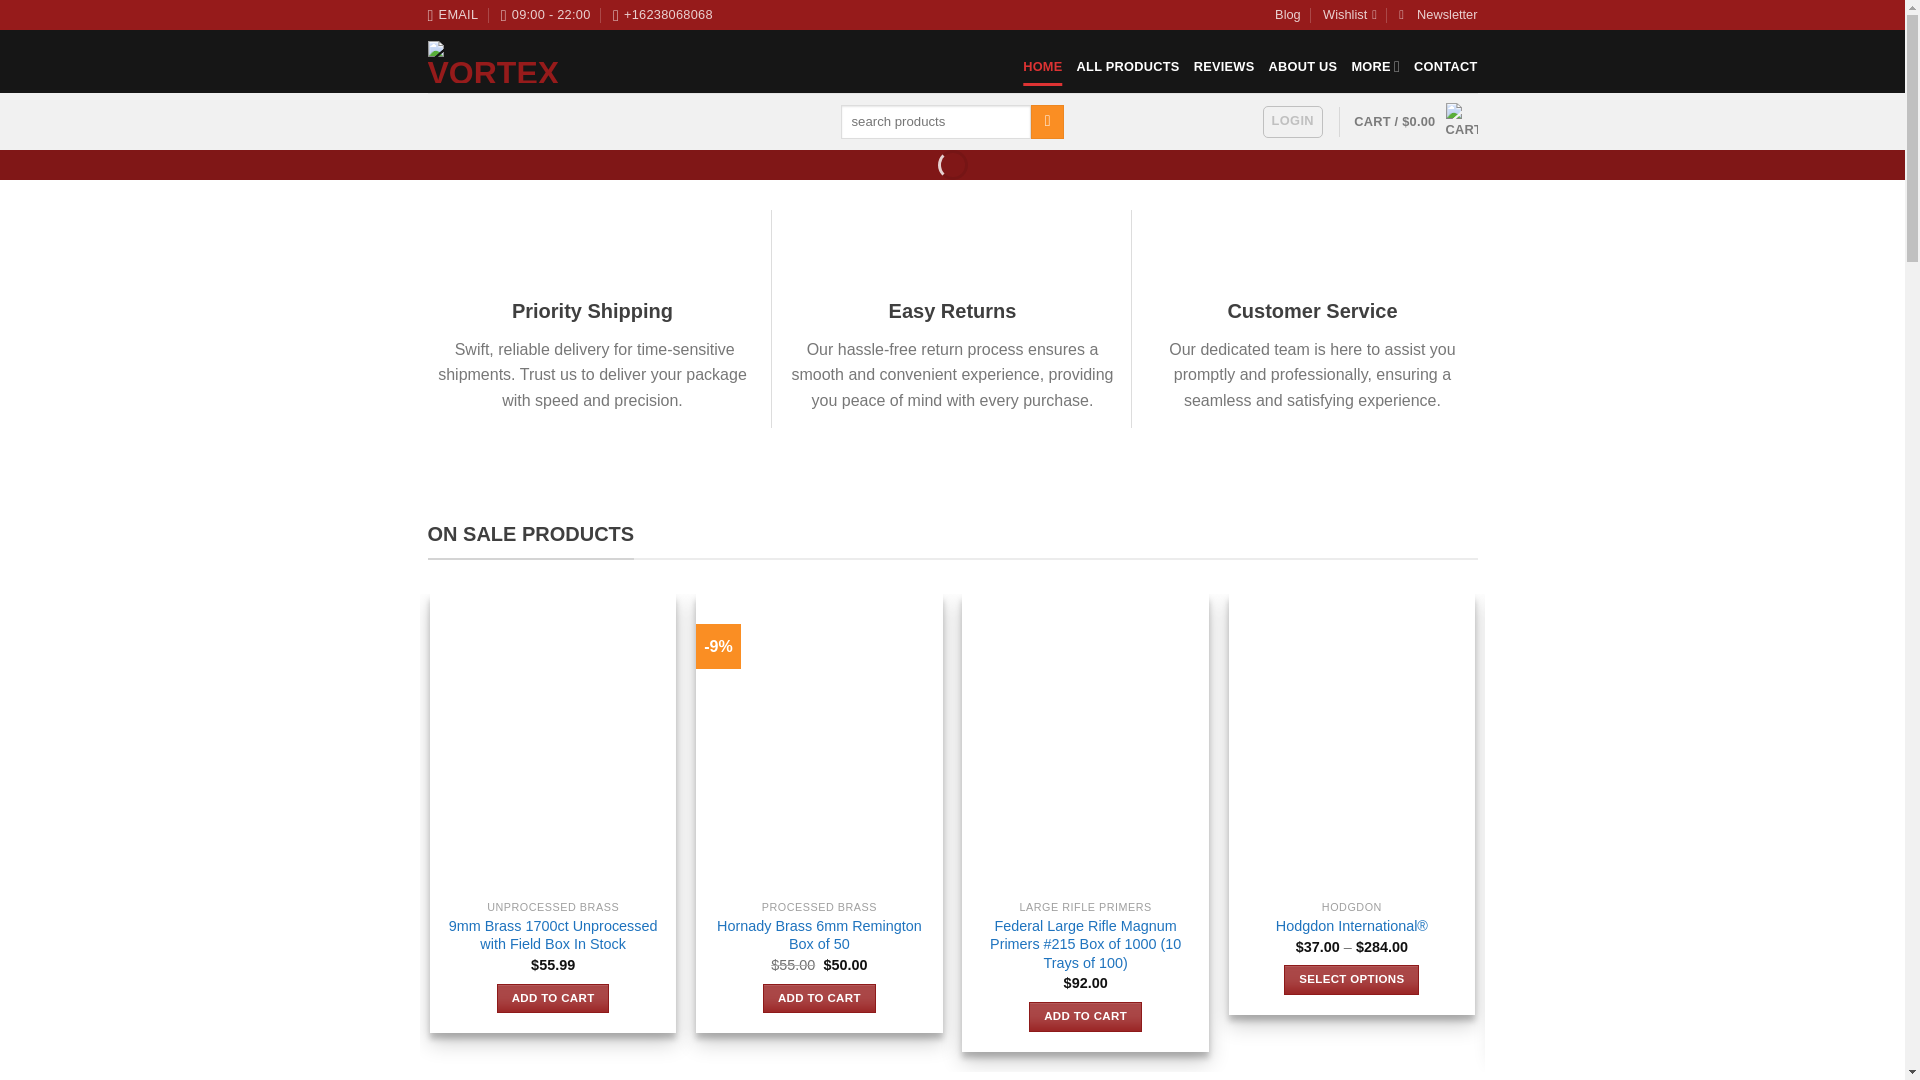 This screenshot has width=1920, height=1080. Describe the element at coordinates (1047, 122) in the screenshot. I see `Search` at that location.